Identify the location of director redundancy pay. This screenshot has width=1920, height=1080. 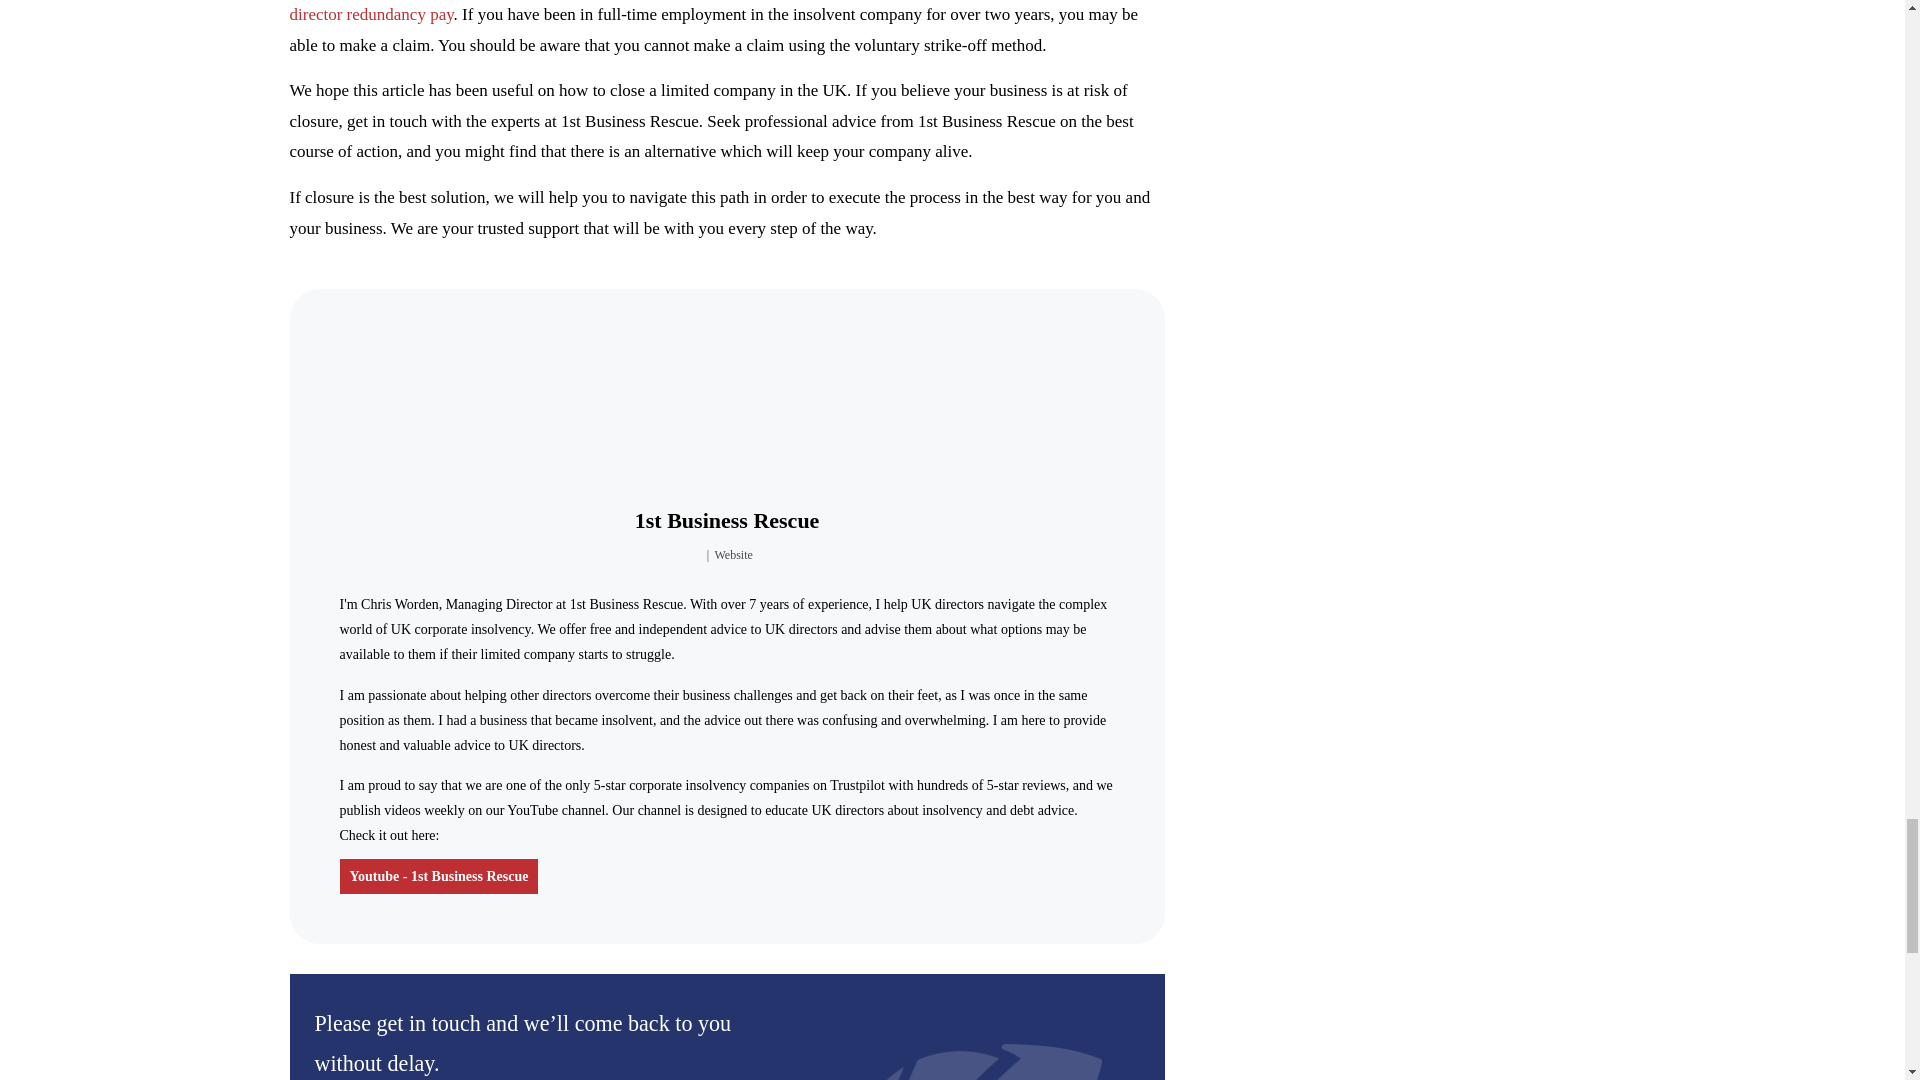
(371, 14).